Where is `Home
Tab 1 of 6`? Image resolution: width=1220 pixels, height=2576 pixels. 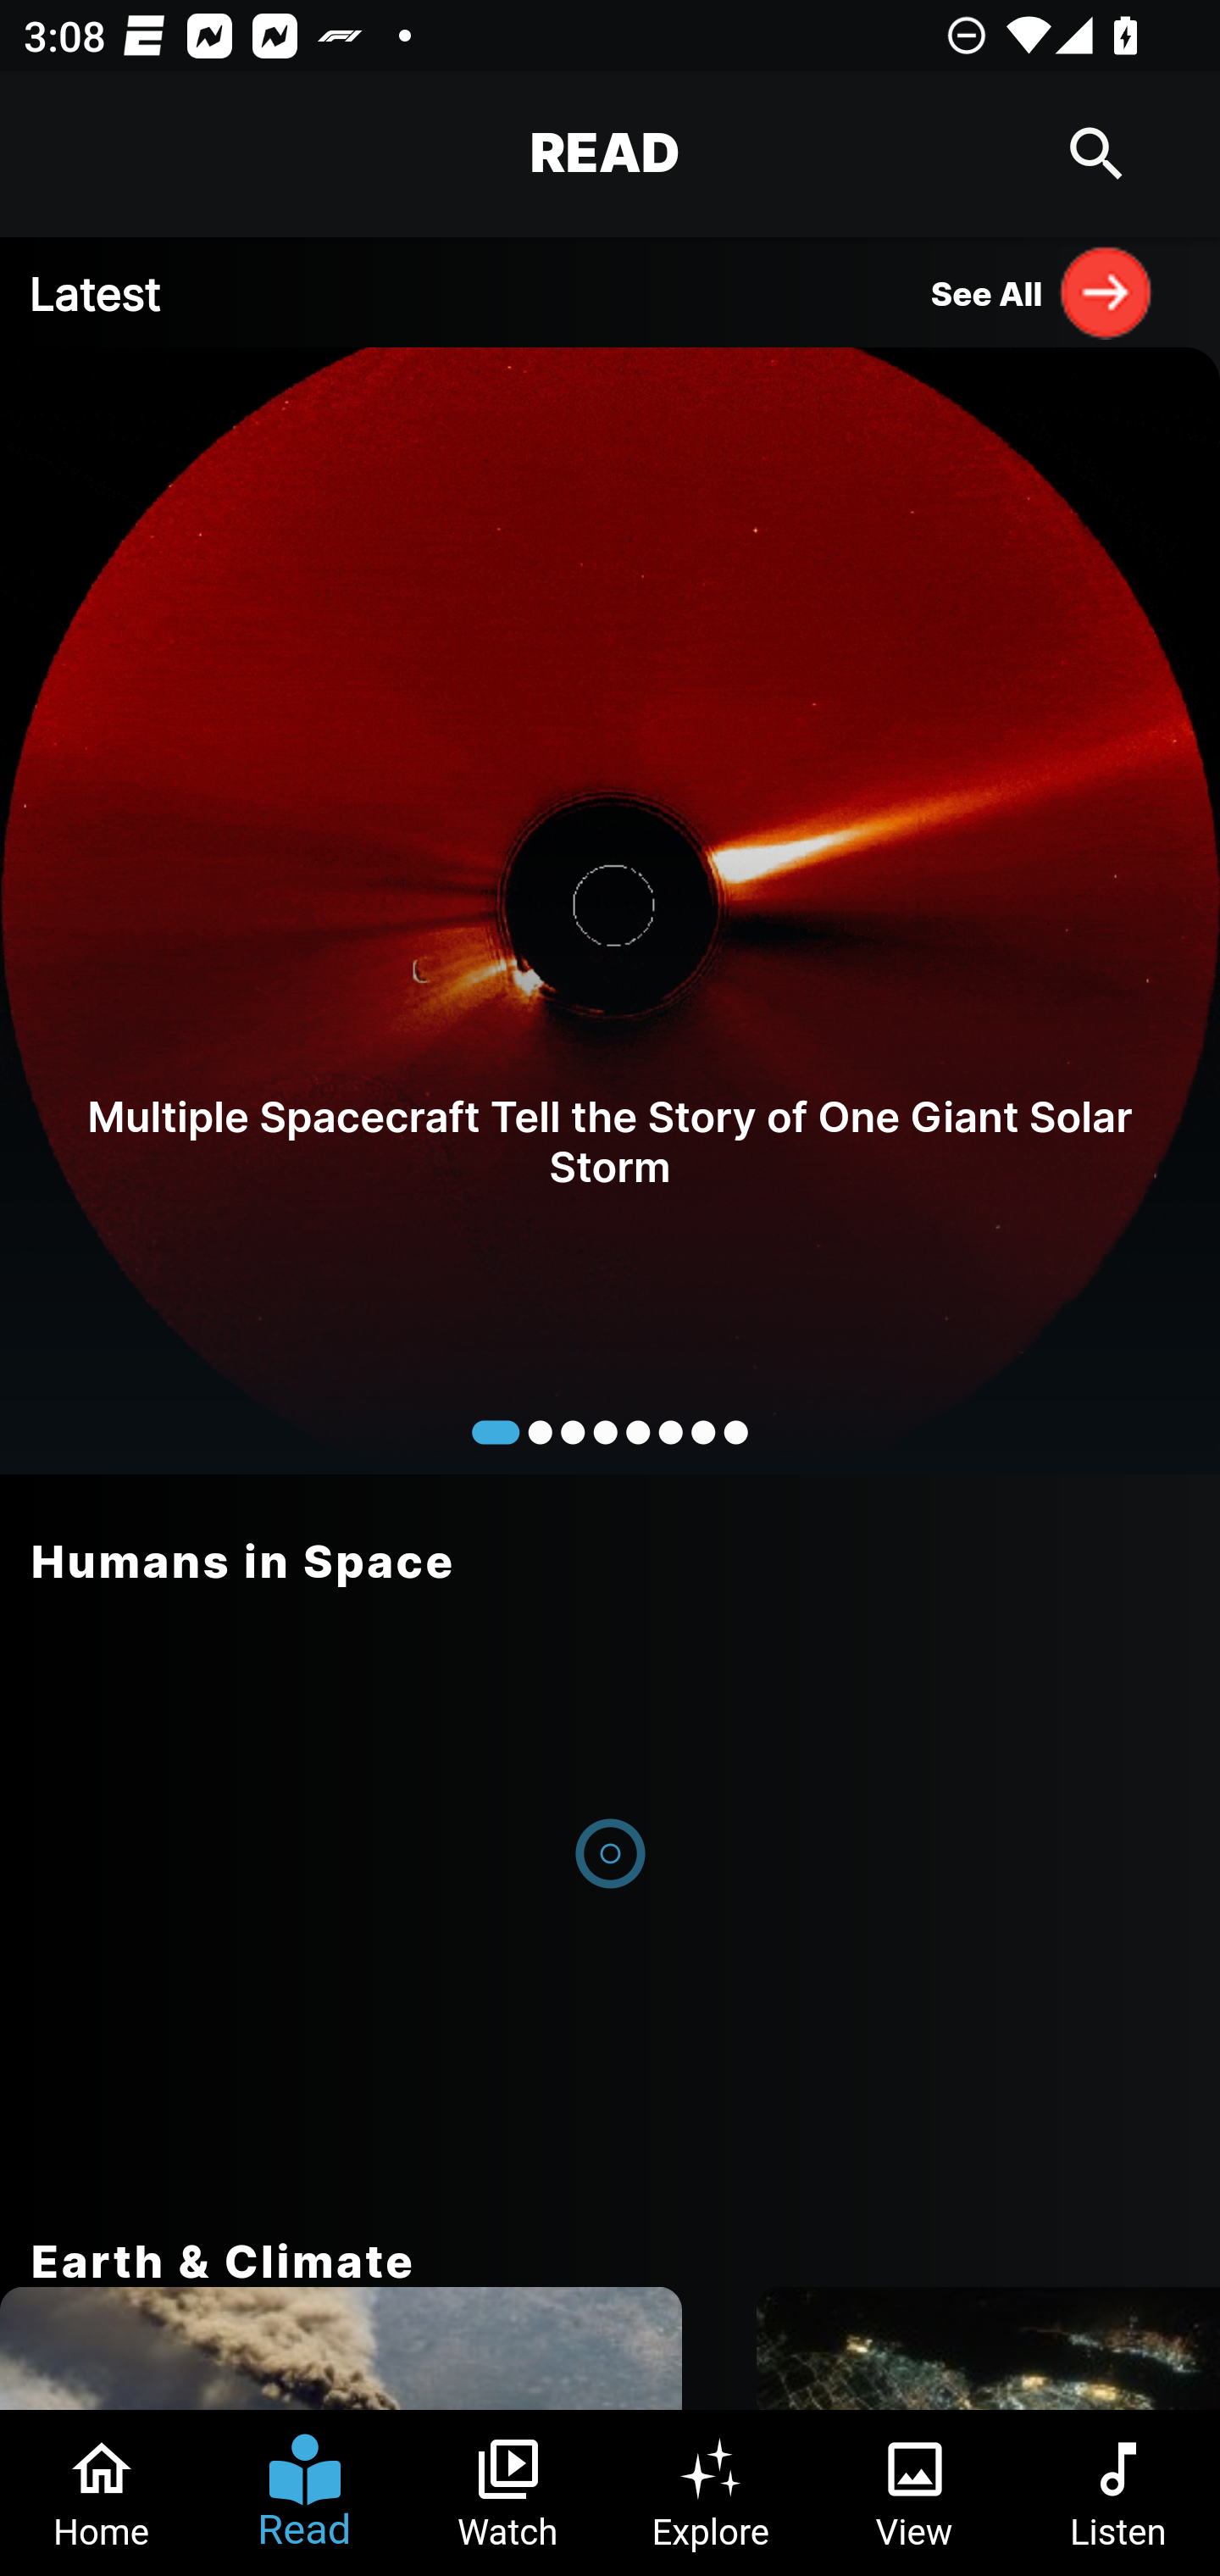
Home
Tab 1 of 6 is located at coordinates (102, 2493).